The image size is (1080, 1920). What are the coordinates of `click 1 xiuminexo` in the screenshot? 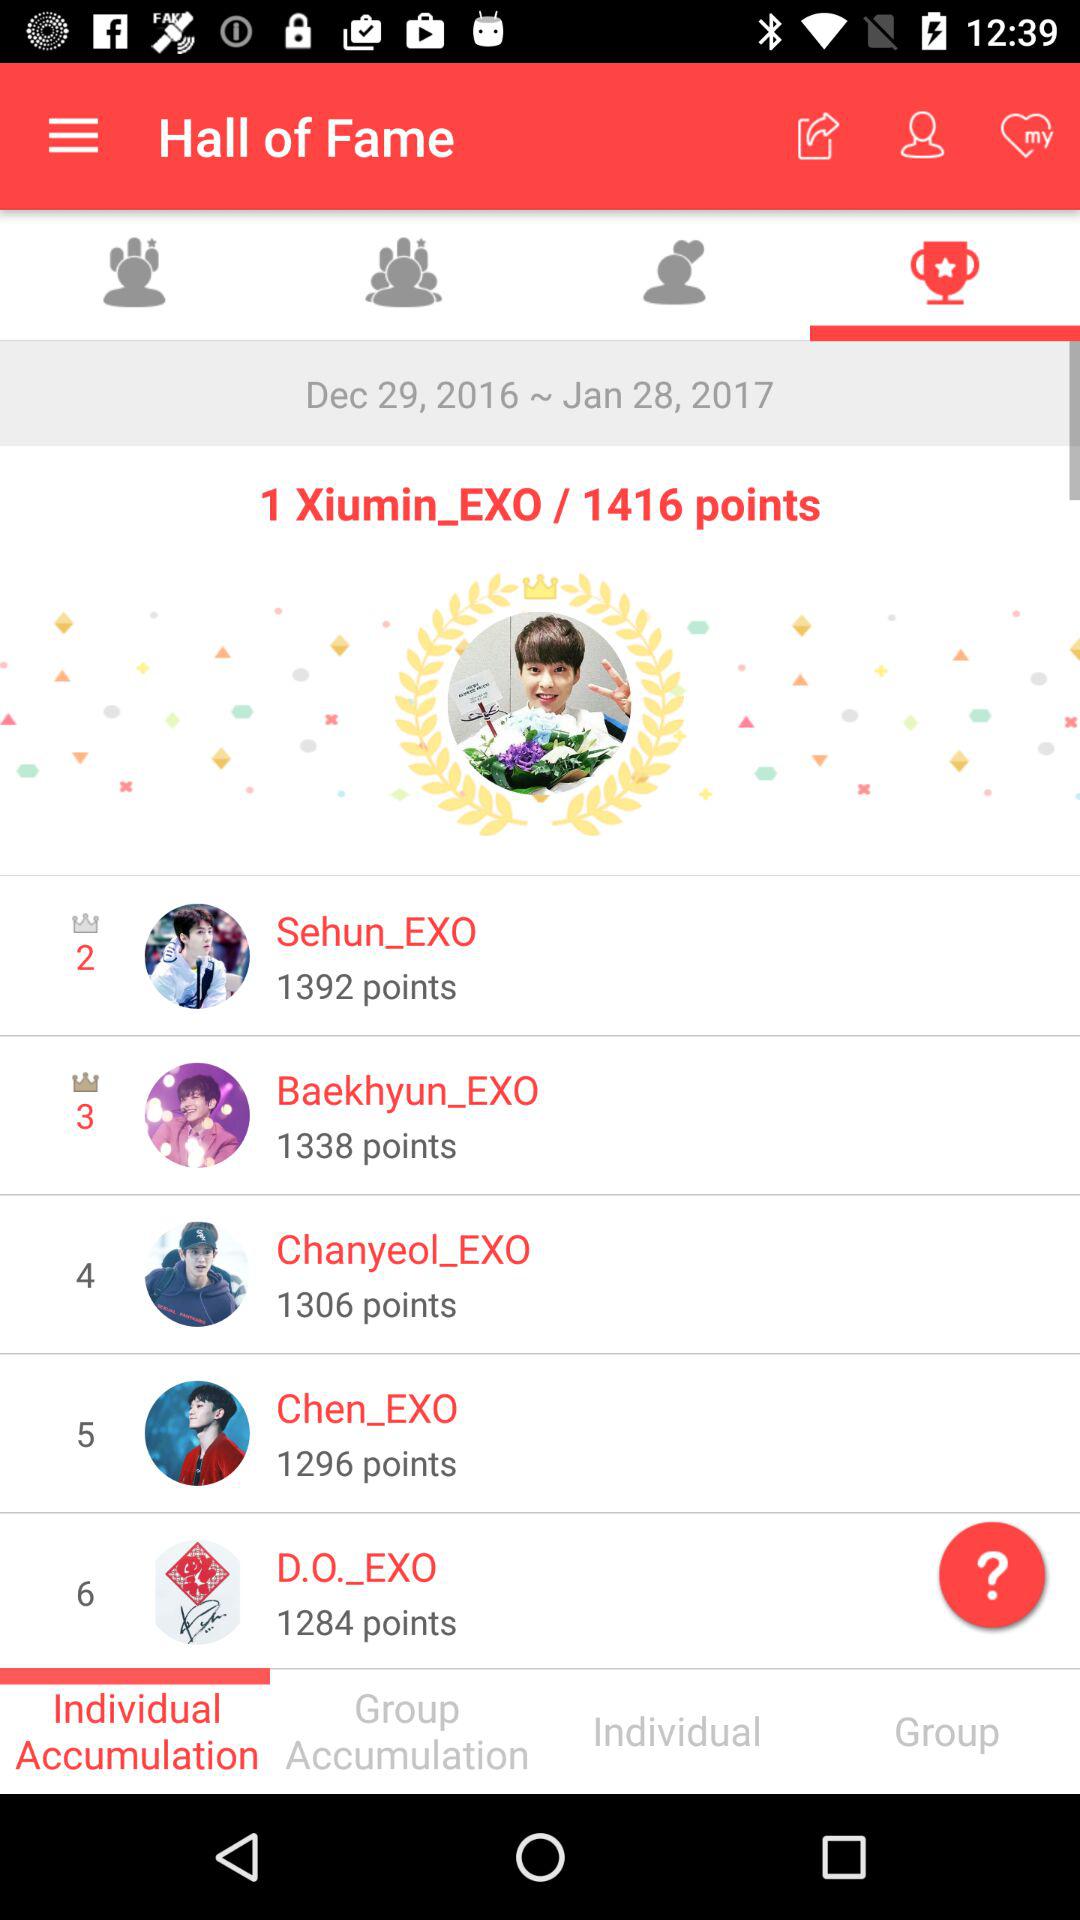 It's located at (540, 704).